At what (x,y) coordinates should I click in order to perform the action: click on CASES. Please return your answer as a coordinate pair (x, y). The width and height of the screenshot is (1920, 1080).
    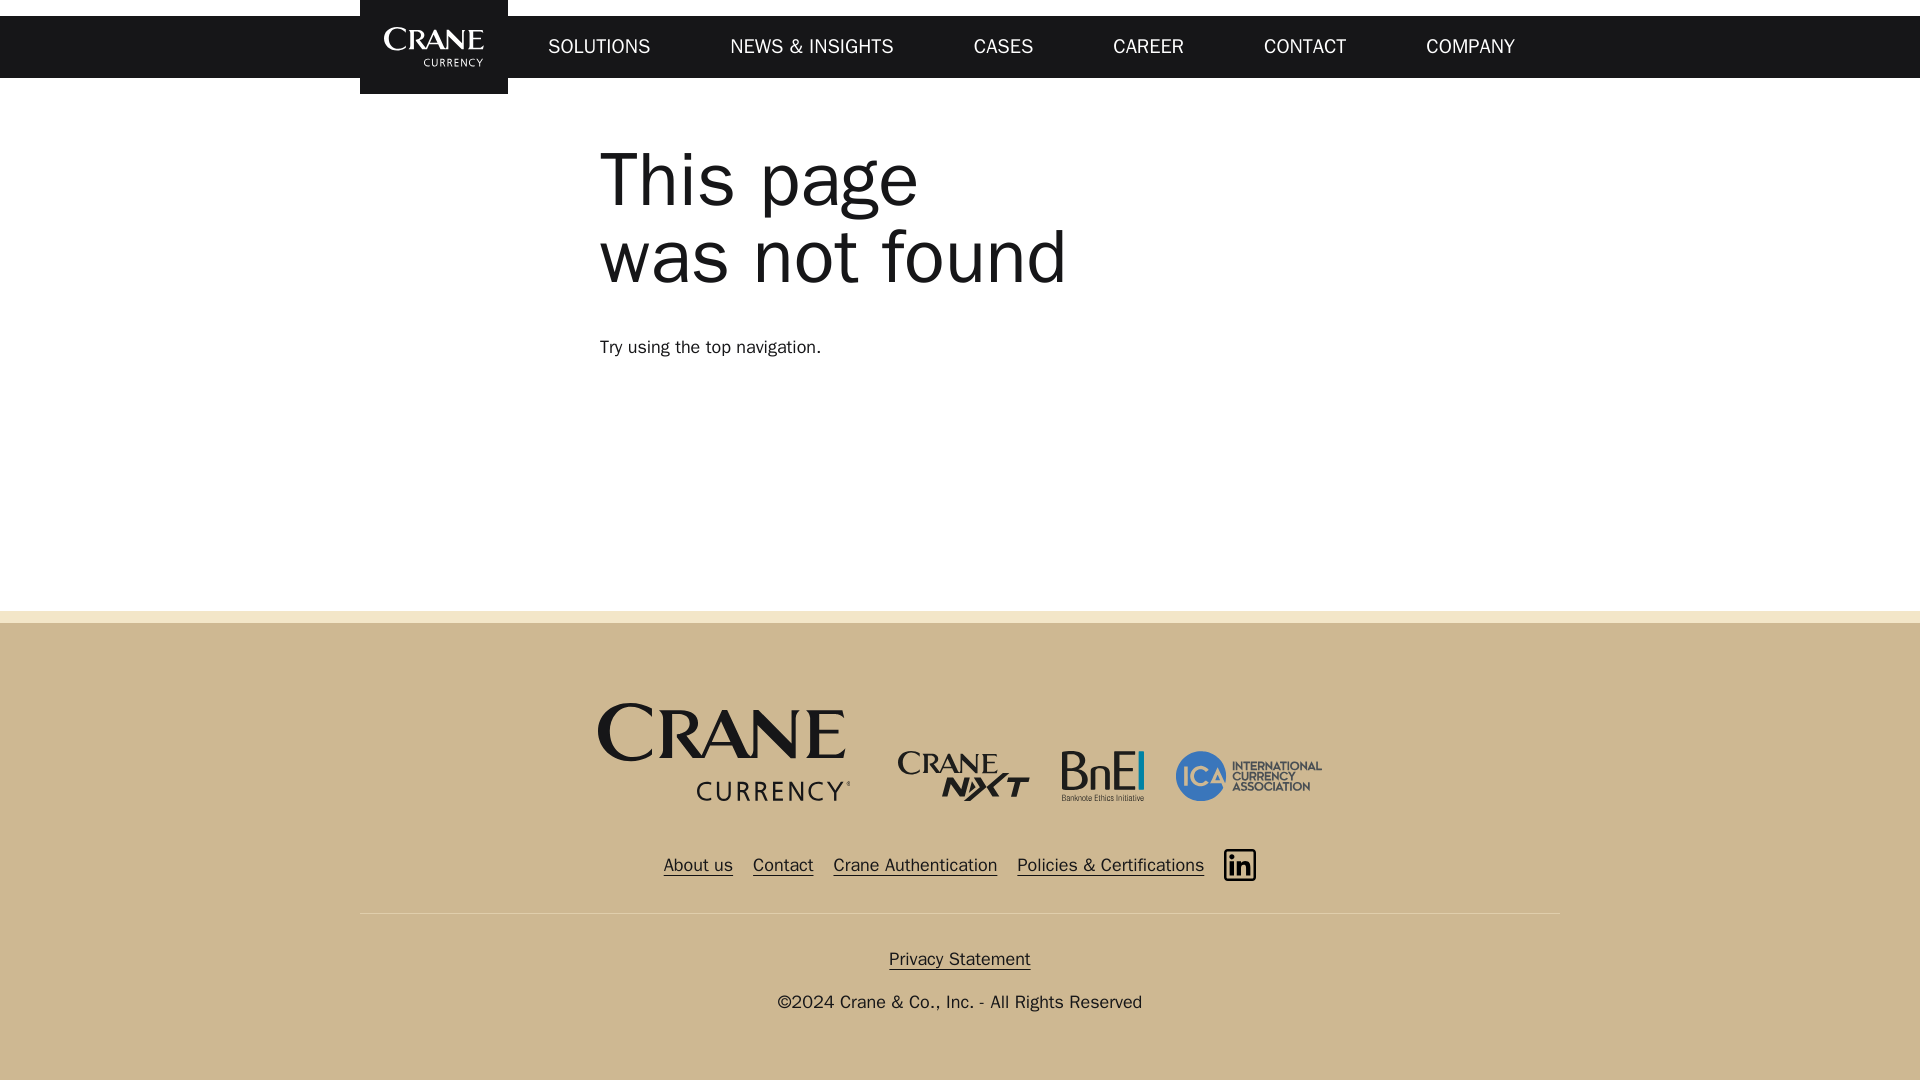
    Looking at the image, I should click on (1003, 46).